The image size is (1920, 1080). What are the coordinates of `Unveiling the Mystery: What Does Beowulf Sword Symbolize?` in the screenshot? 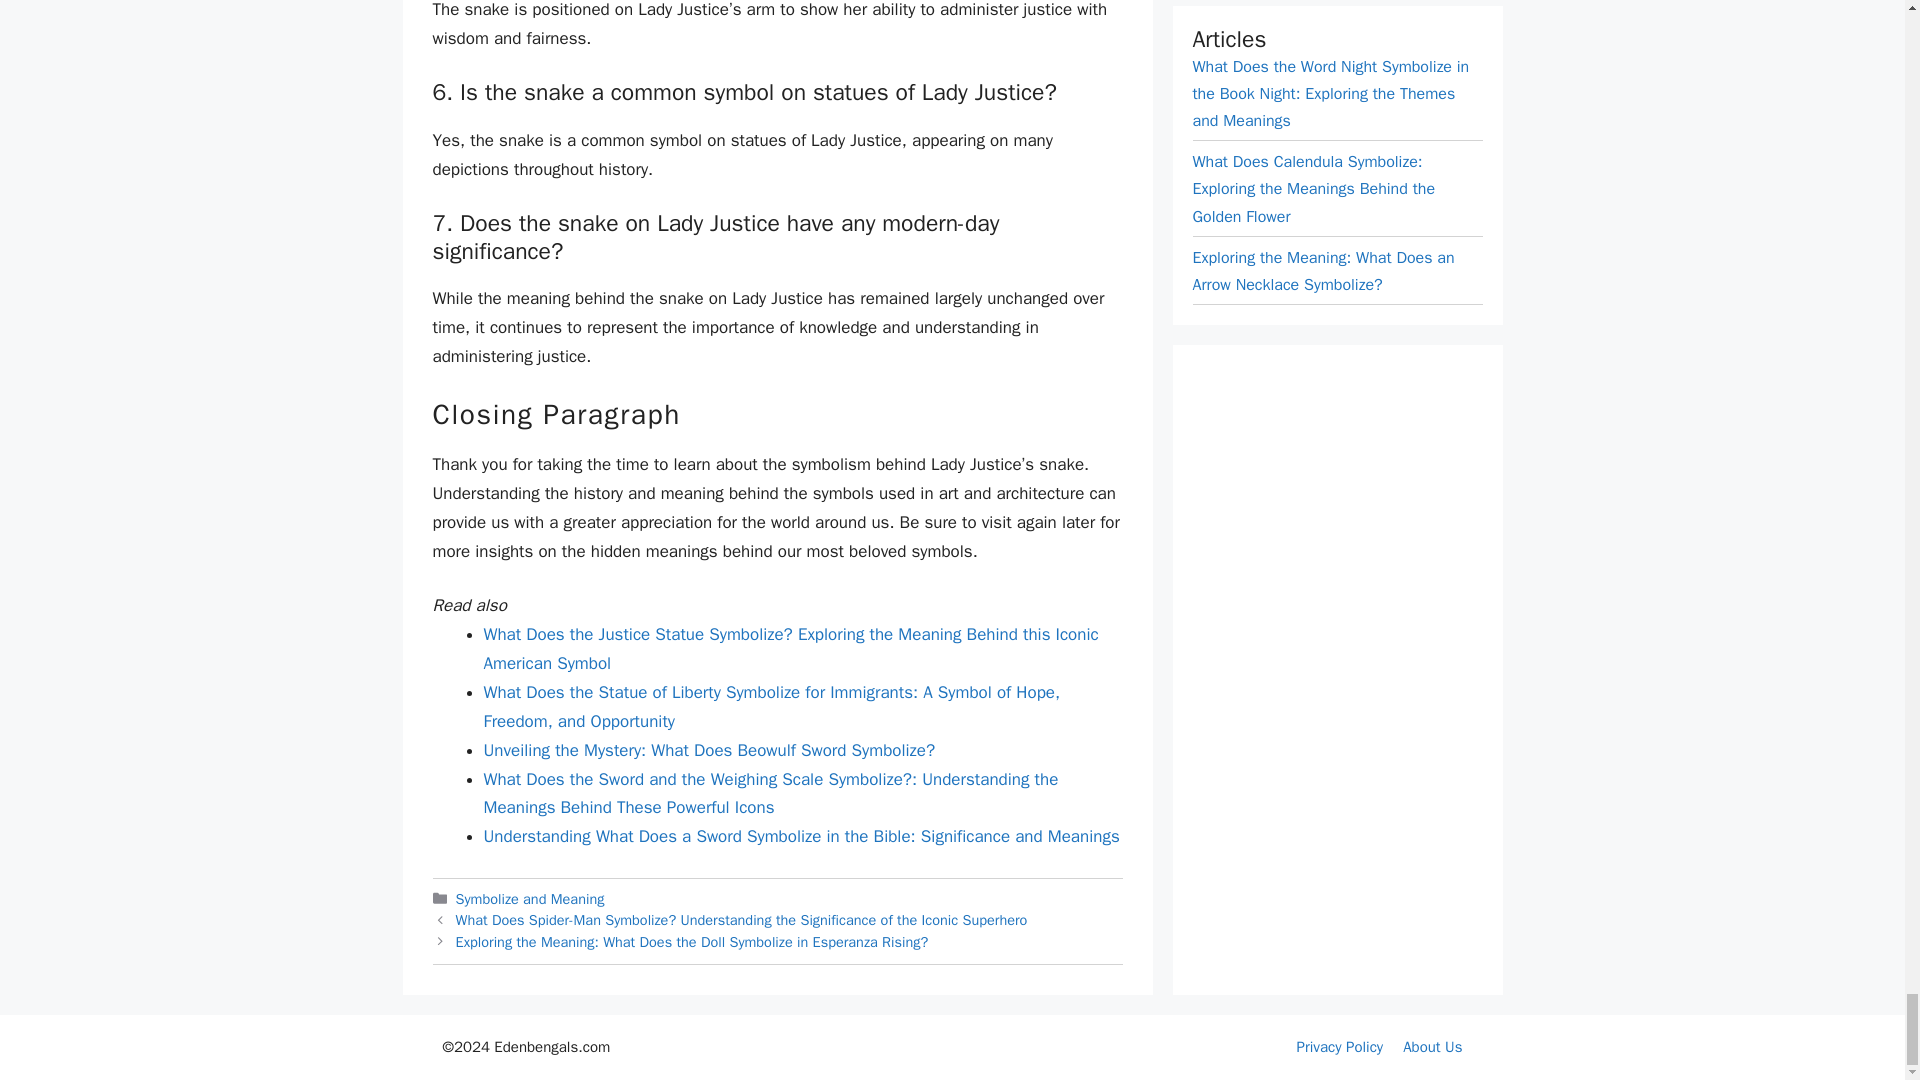 It's located at (710, 750).